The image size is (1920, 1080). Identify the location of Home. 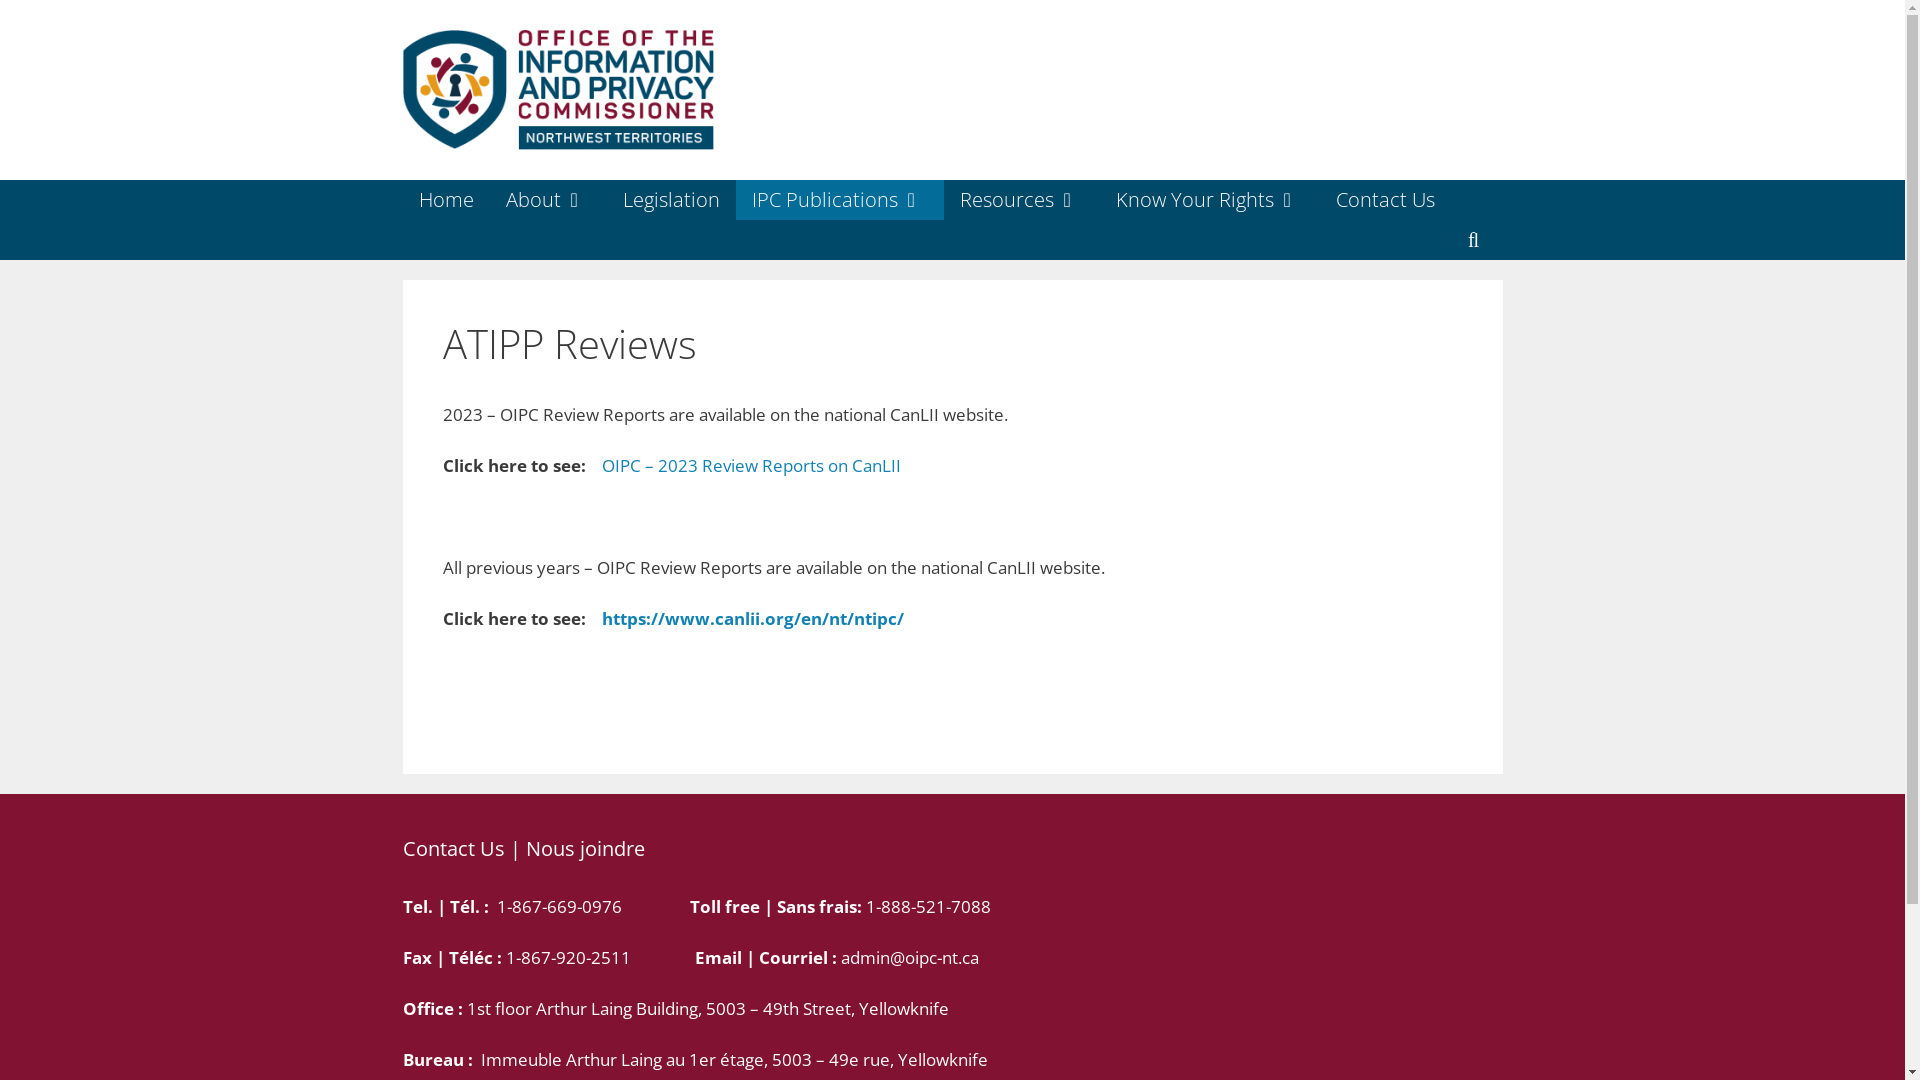
(446, 200).